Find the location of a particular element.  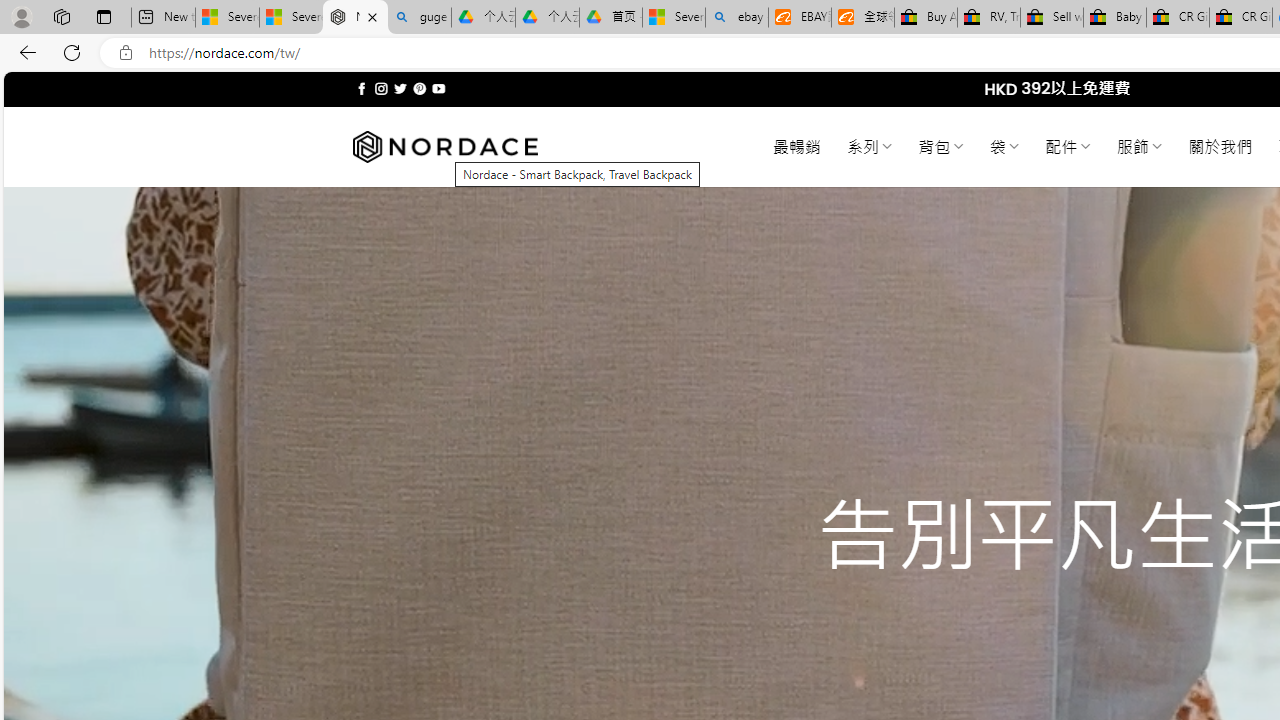

Follow on Twitter is located at coordinates (400, 88).